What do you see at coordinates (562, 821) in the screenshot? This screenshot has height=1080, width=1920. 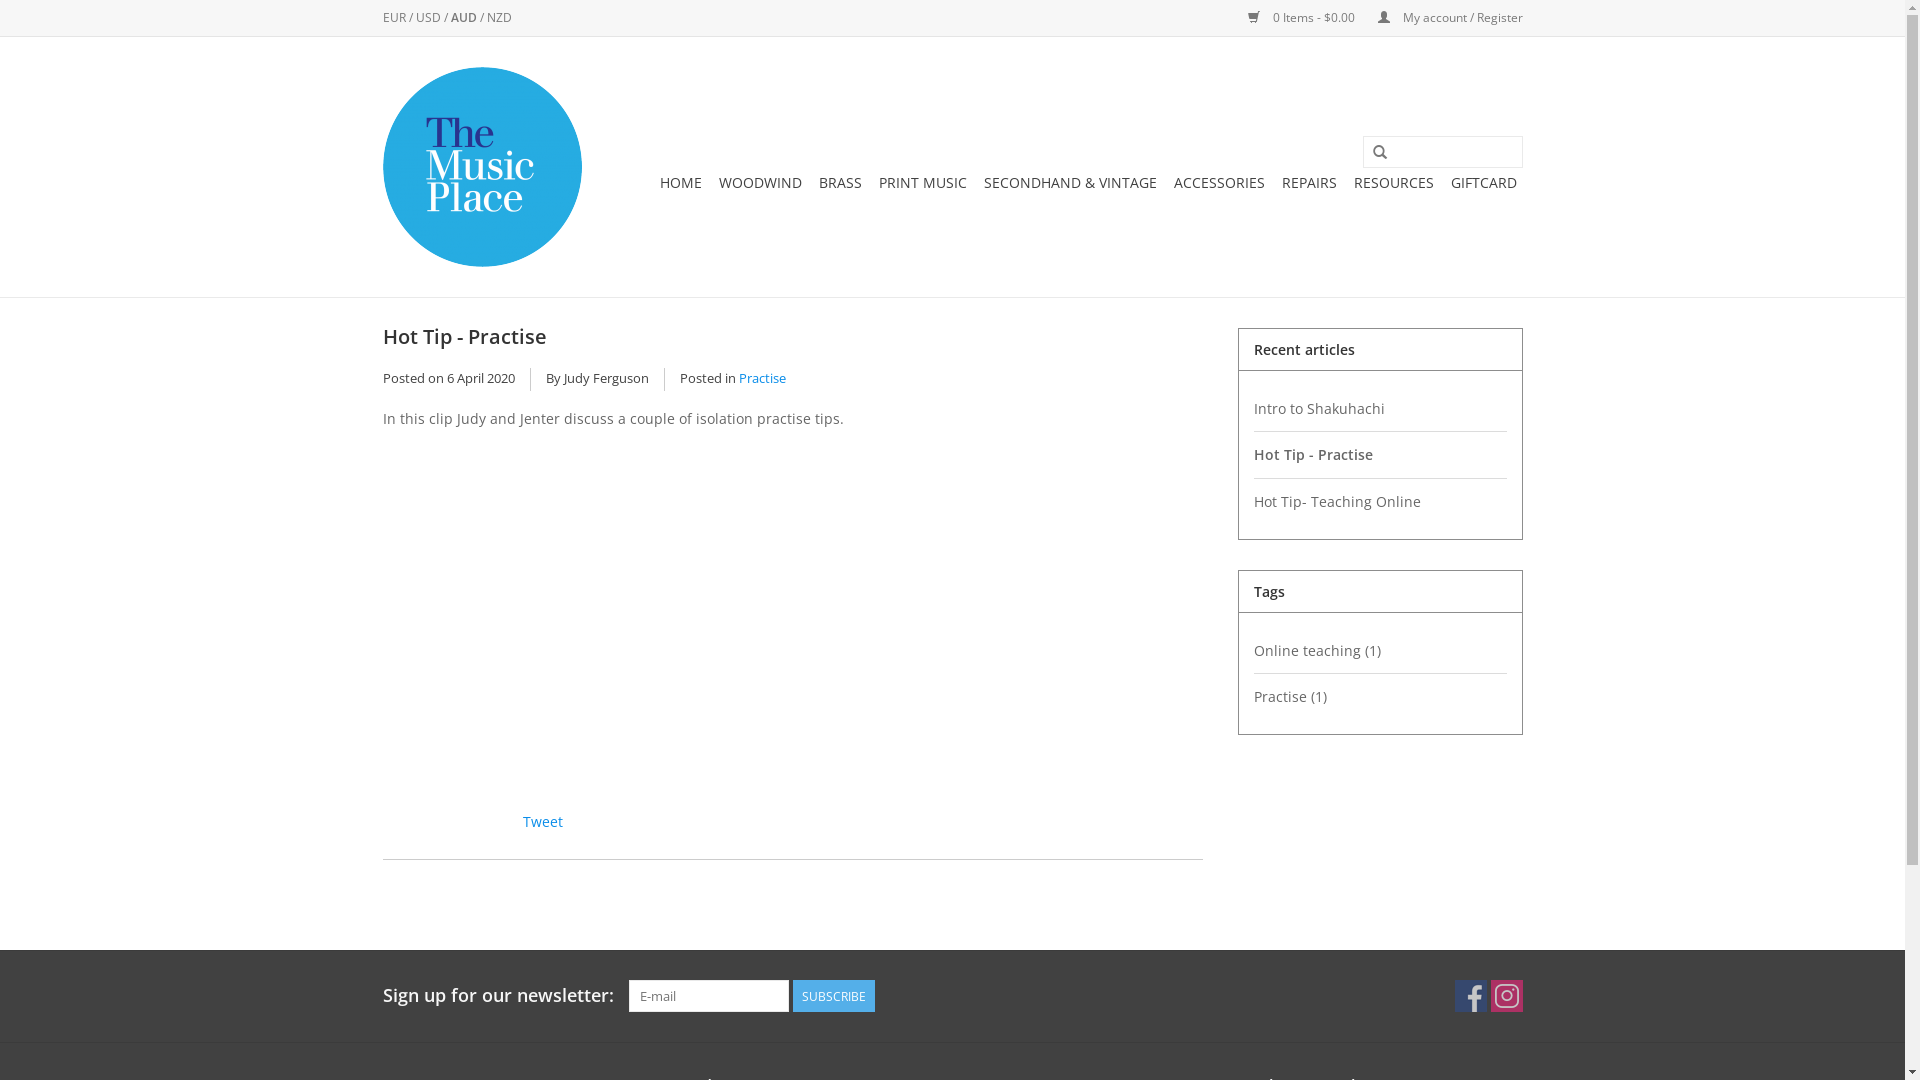 I see `Facebook` at bounding box center [562, 821].